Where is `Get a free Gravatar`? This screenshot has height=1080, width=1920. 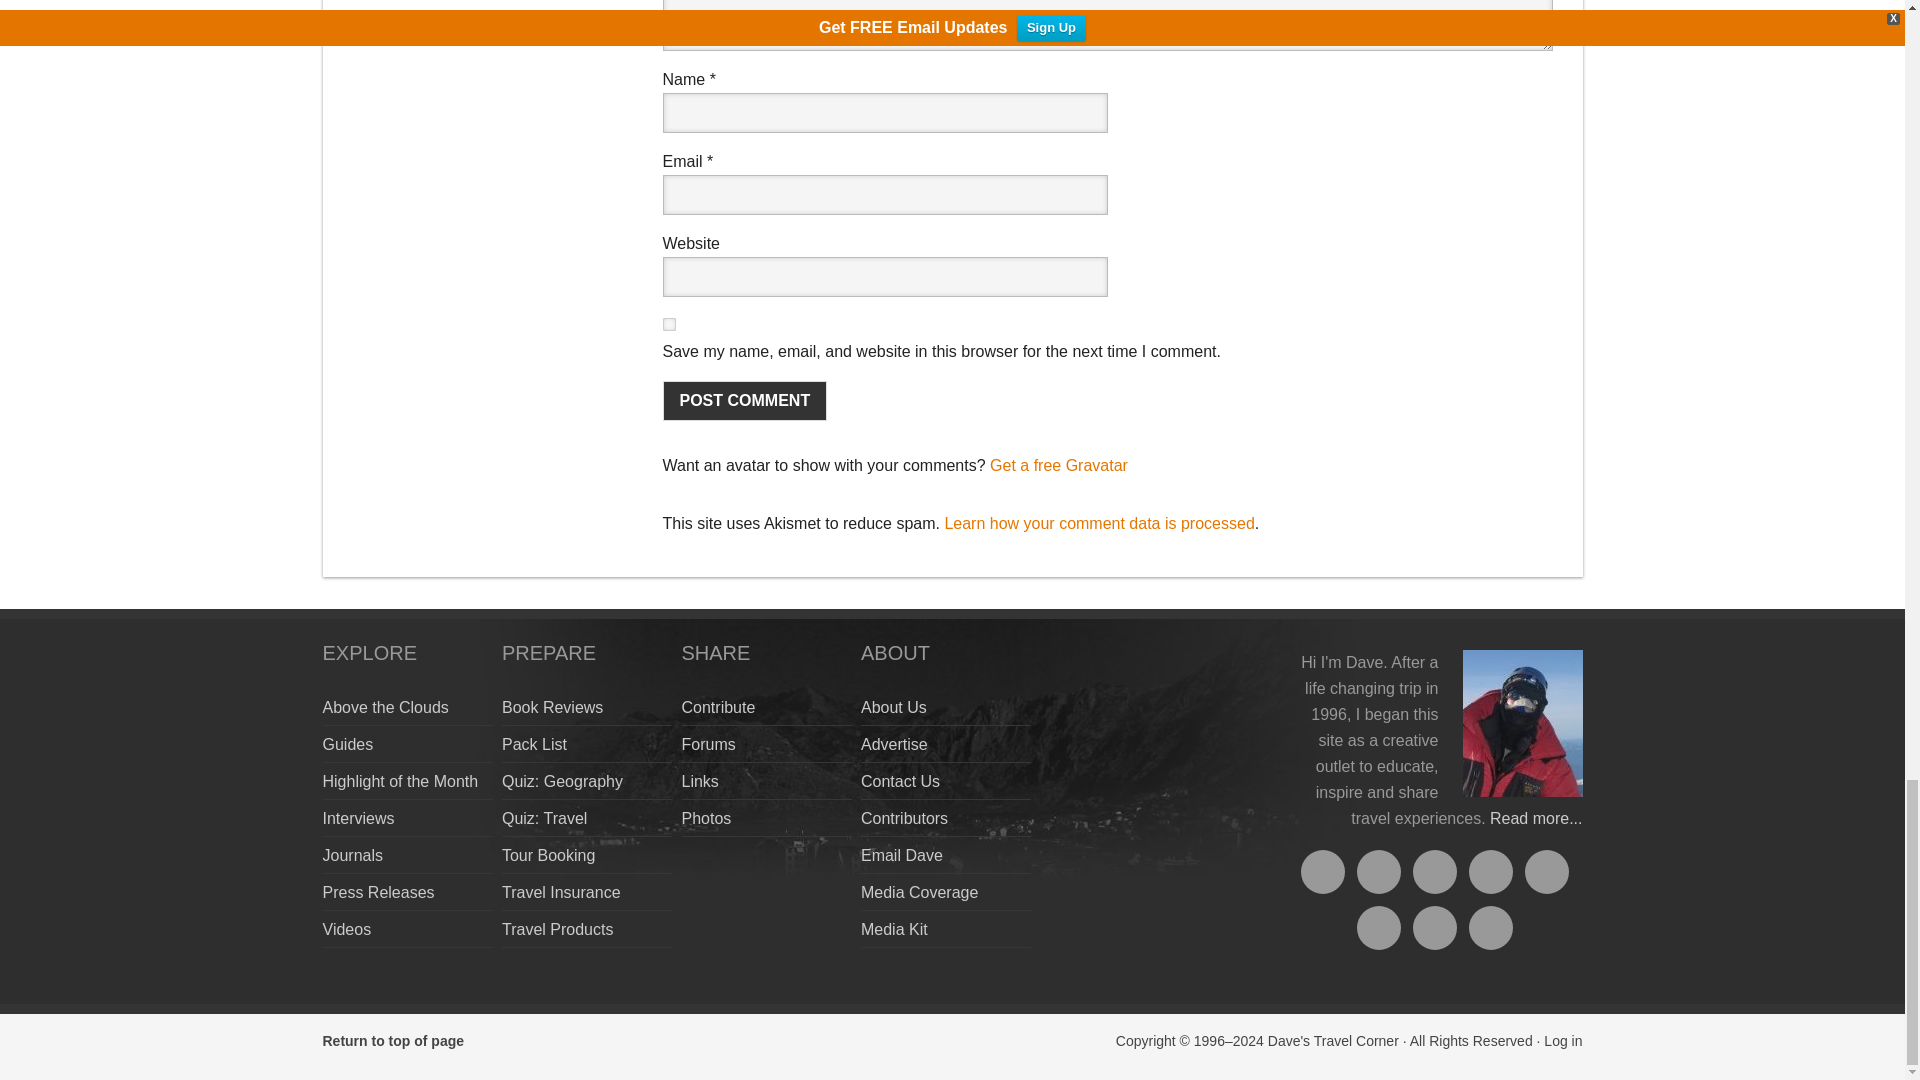
Get a free Gravatar is located at coordinates (1059, 465).